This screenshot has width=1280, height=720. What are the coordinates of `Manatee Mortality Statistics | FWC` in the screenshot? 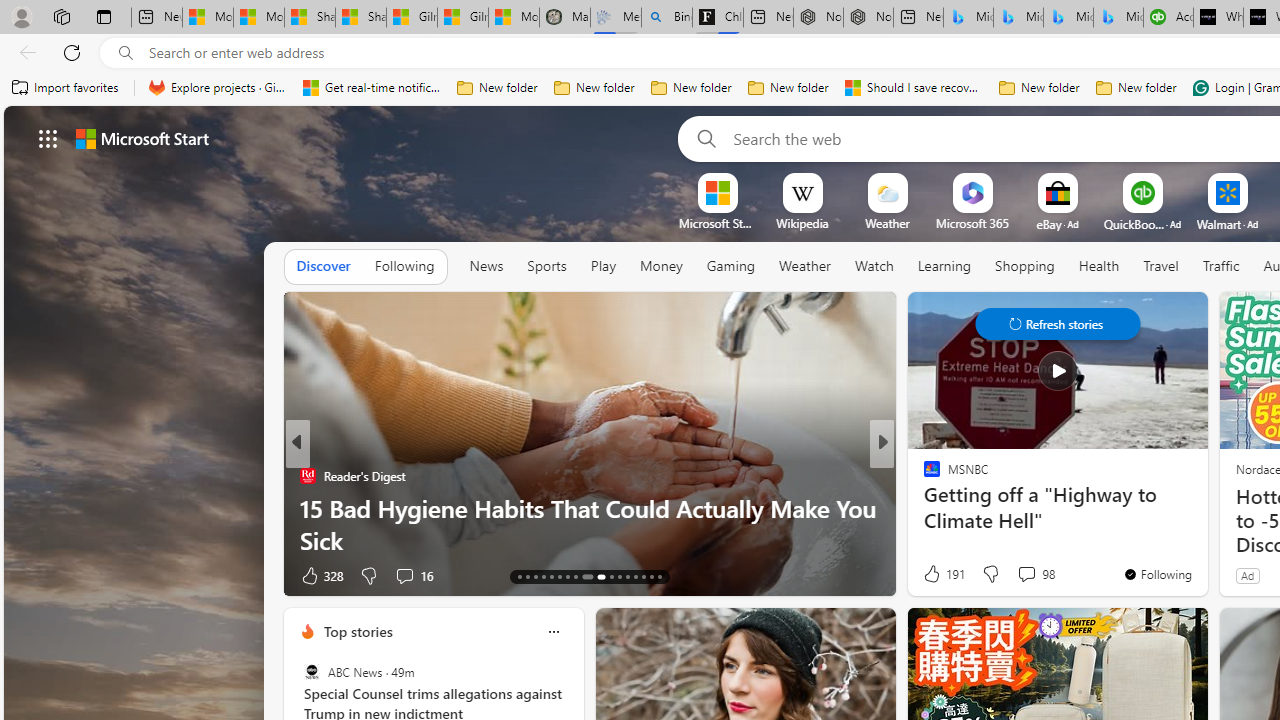 It's located at (565, 18).